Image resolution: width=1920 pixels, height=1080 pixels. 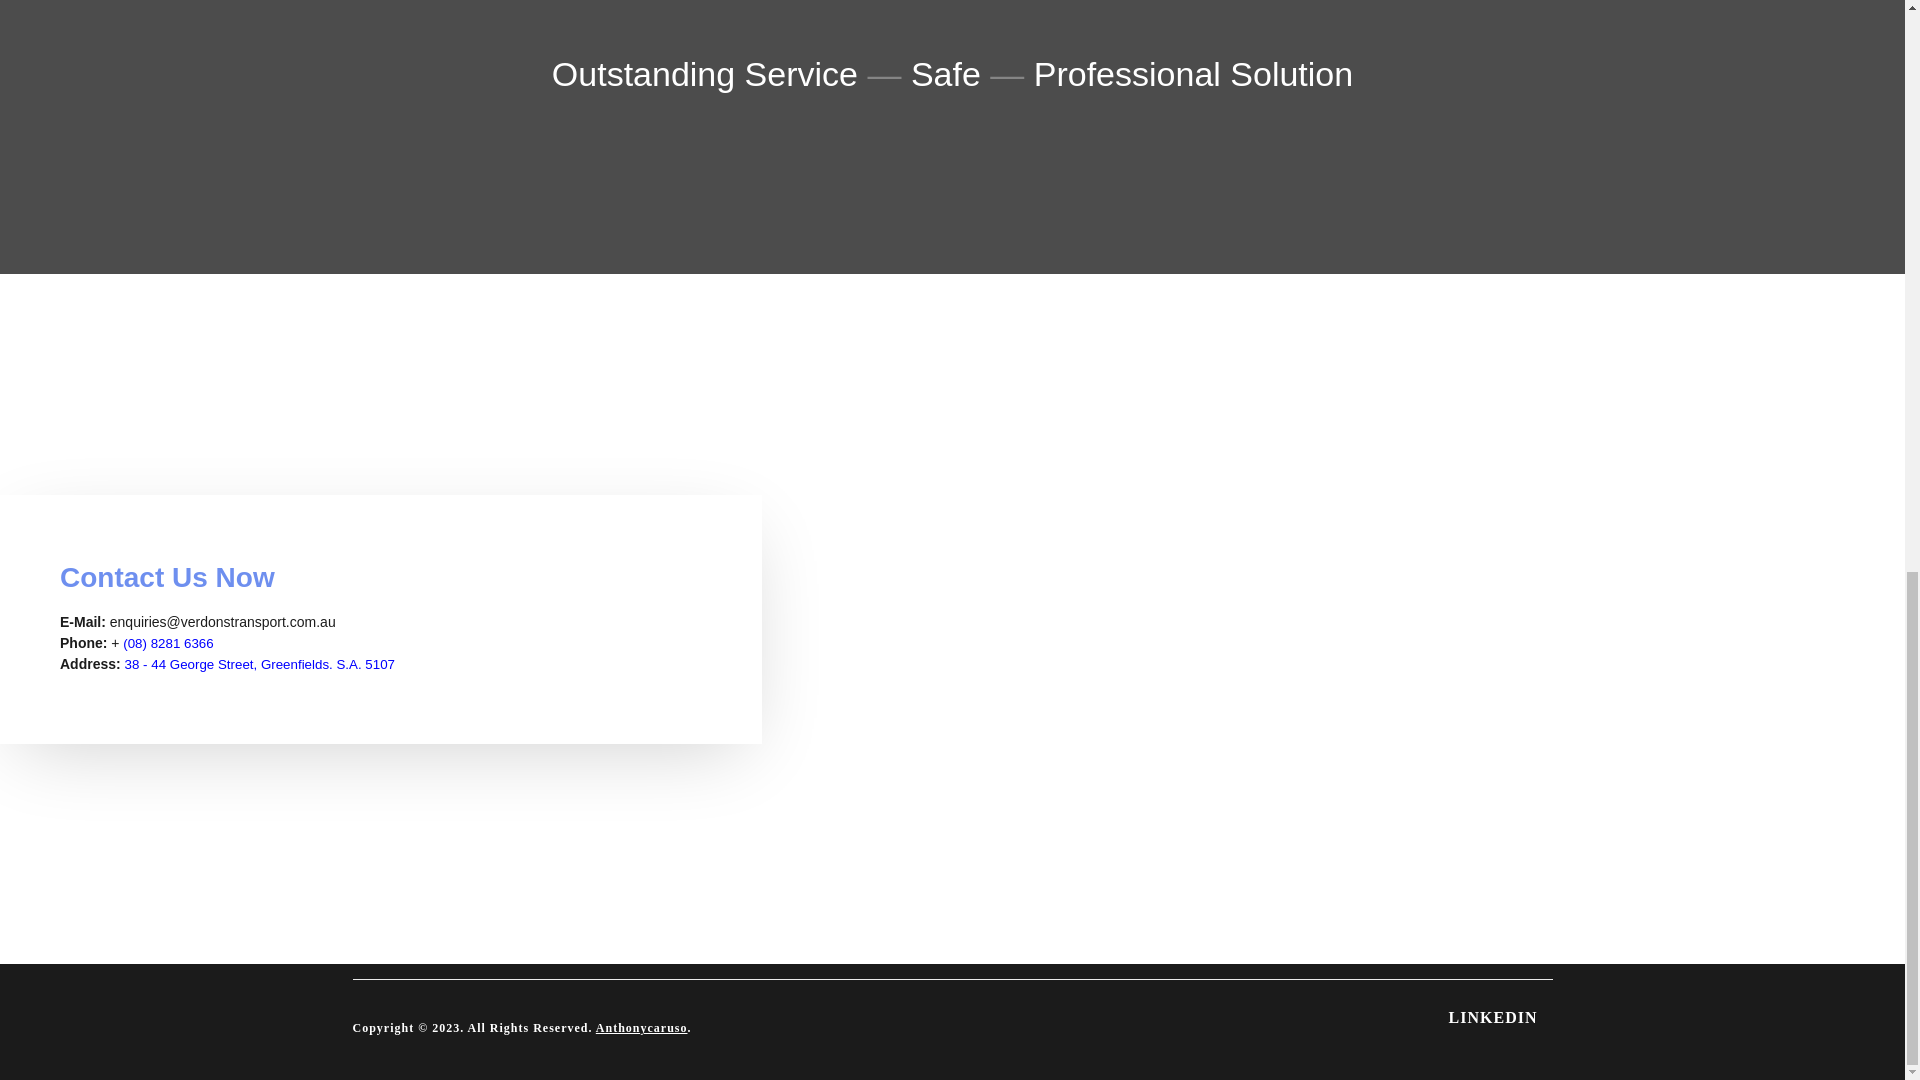 What do you see at coordinates (1494, 1017) in the screenshot?
I see `LINKEDIN` at bounding box center [1494, 1017].